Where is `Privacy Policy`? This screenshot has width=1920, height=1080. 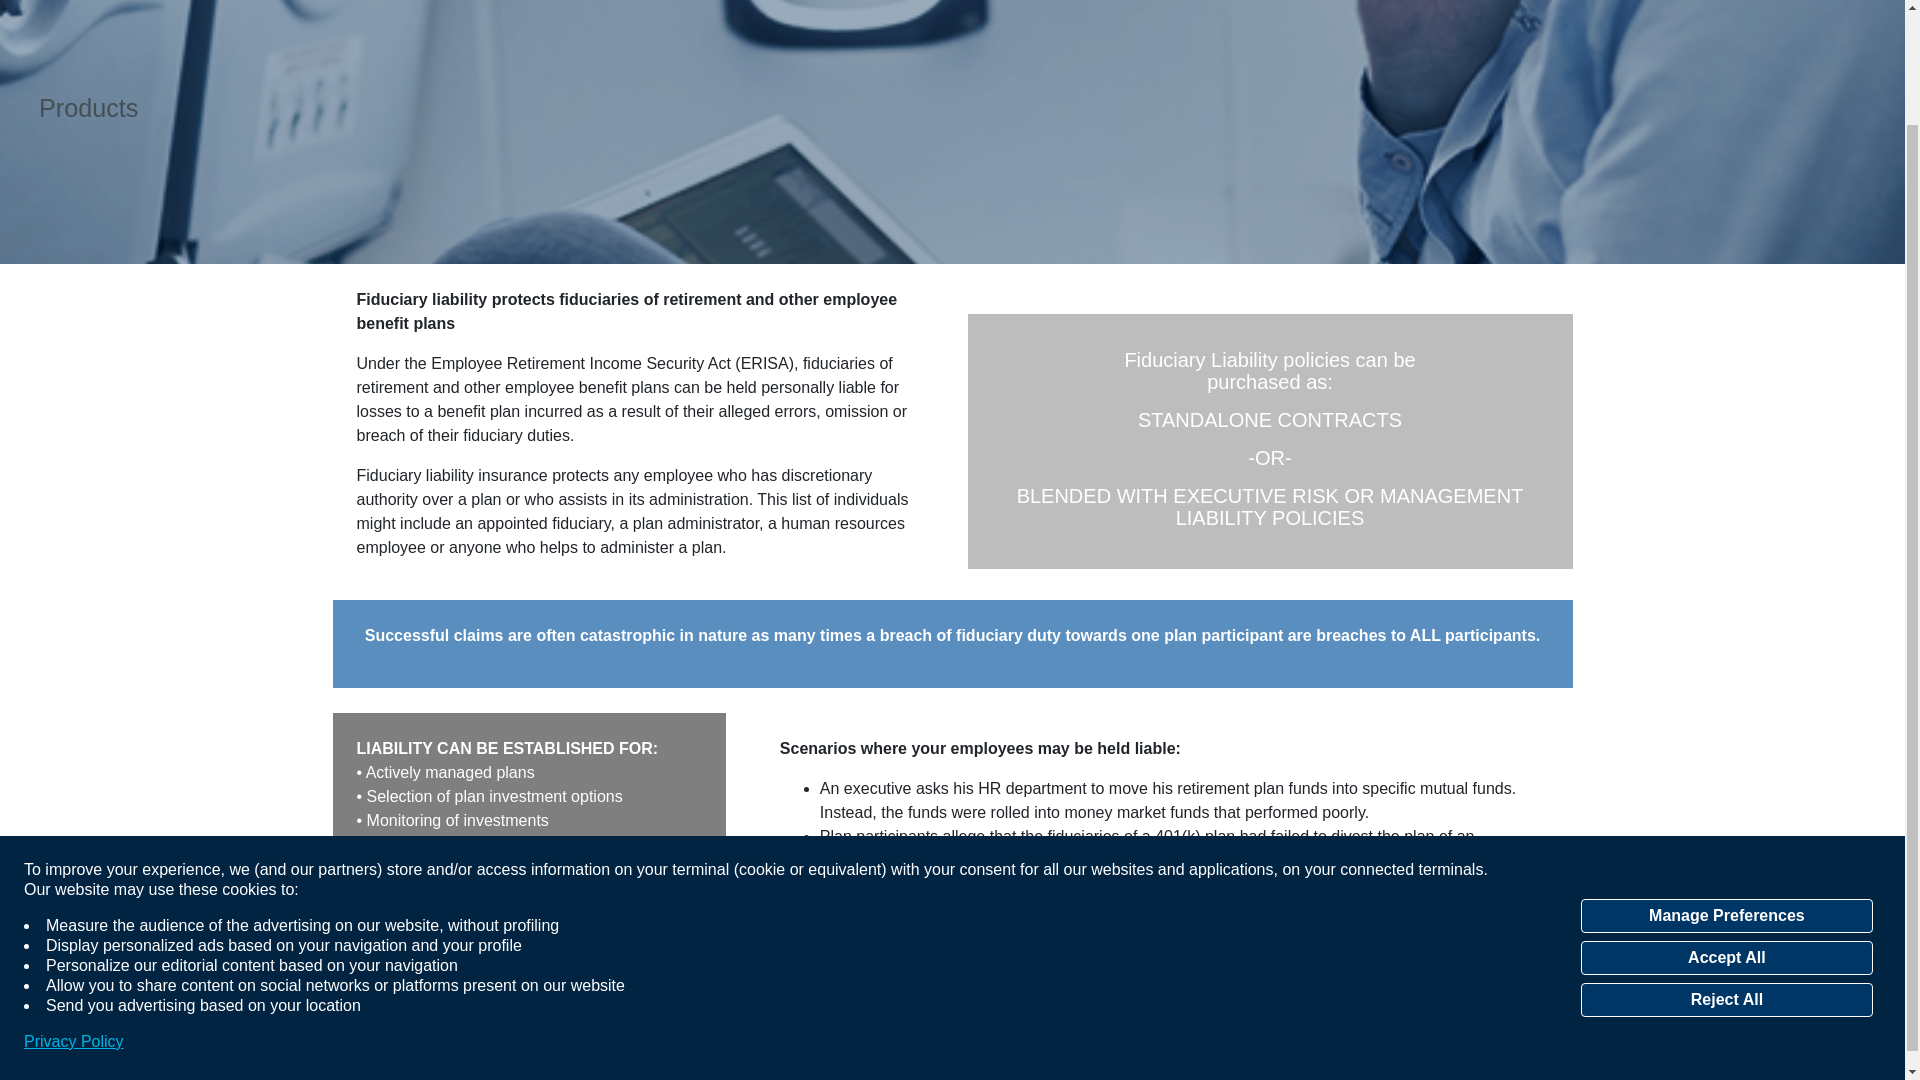
Privacy Policy is located at coordinates (74, 912).